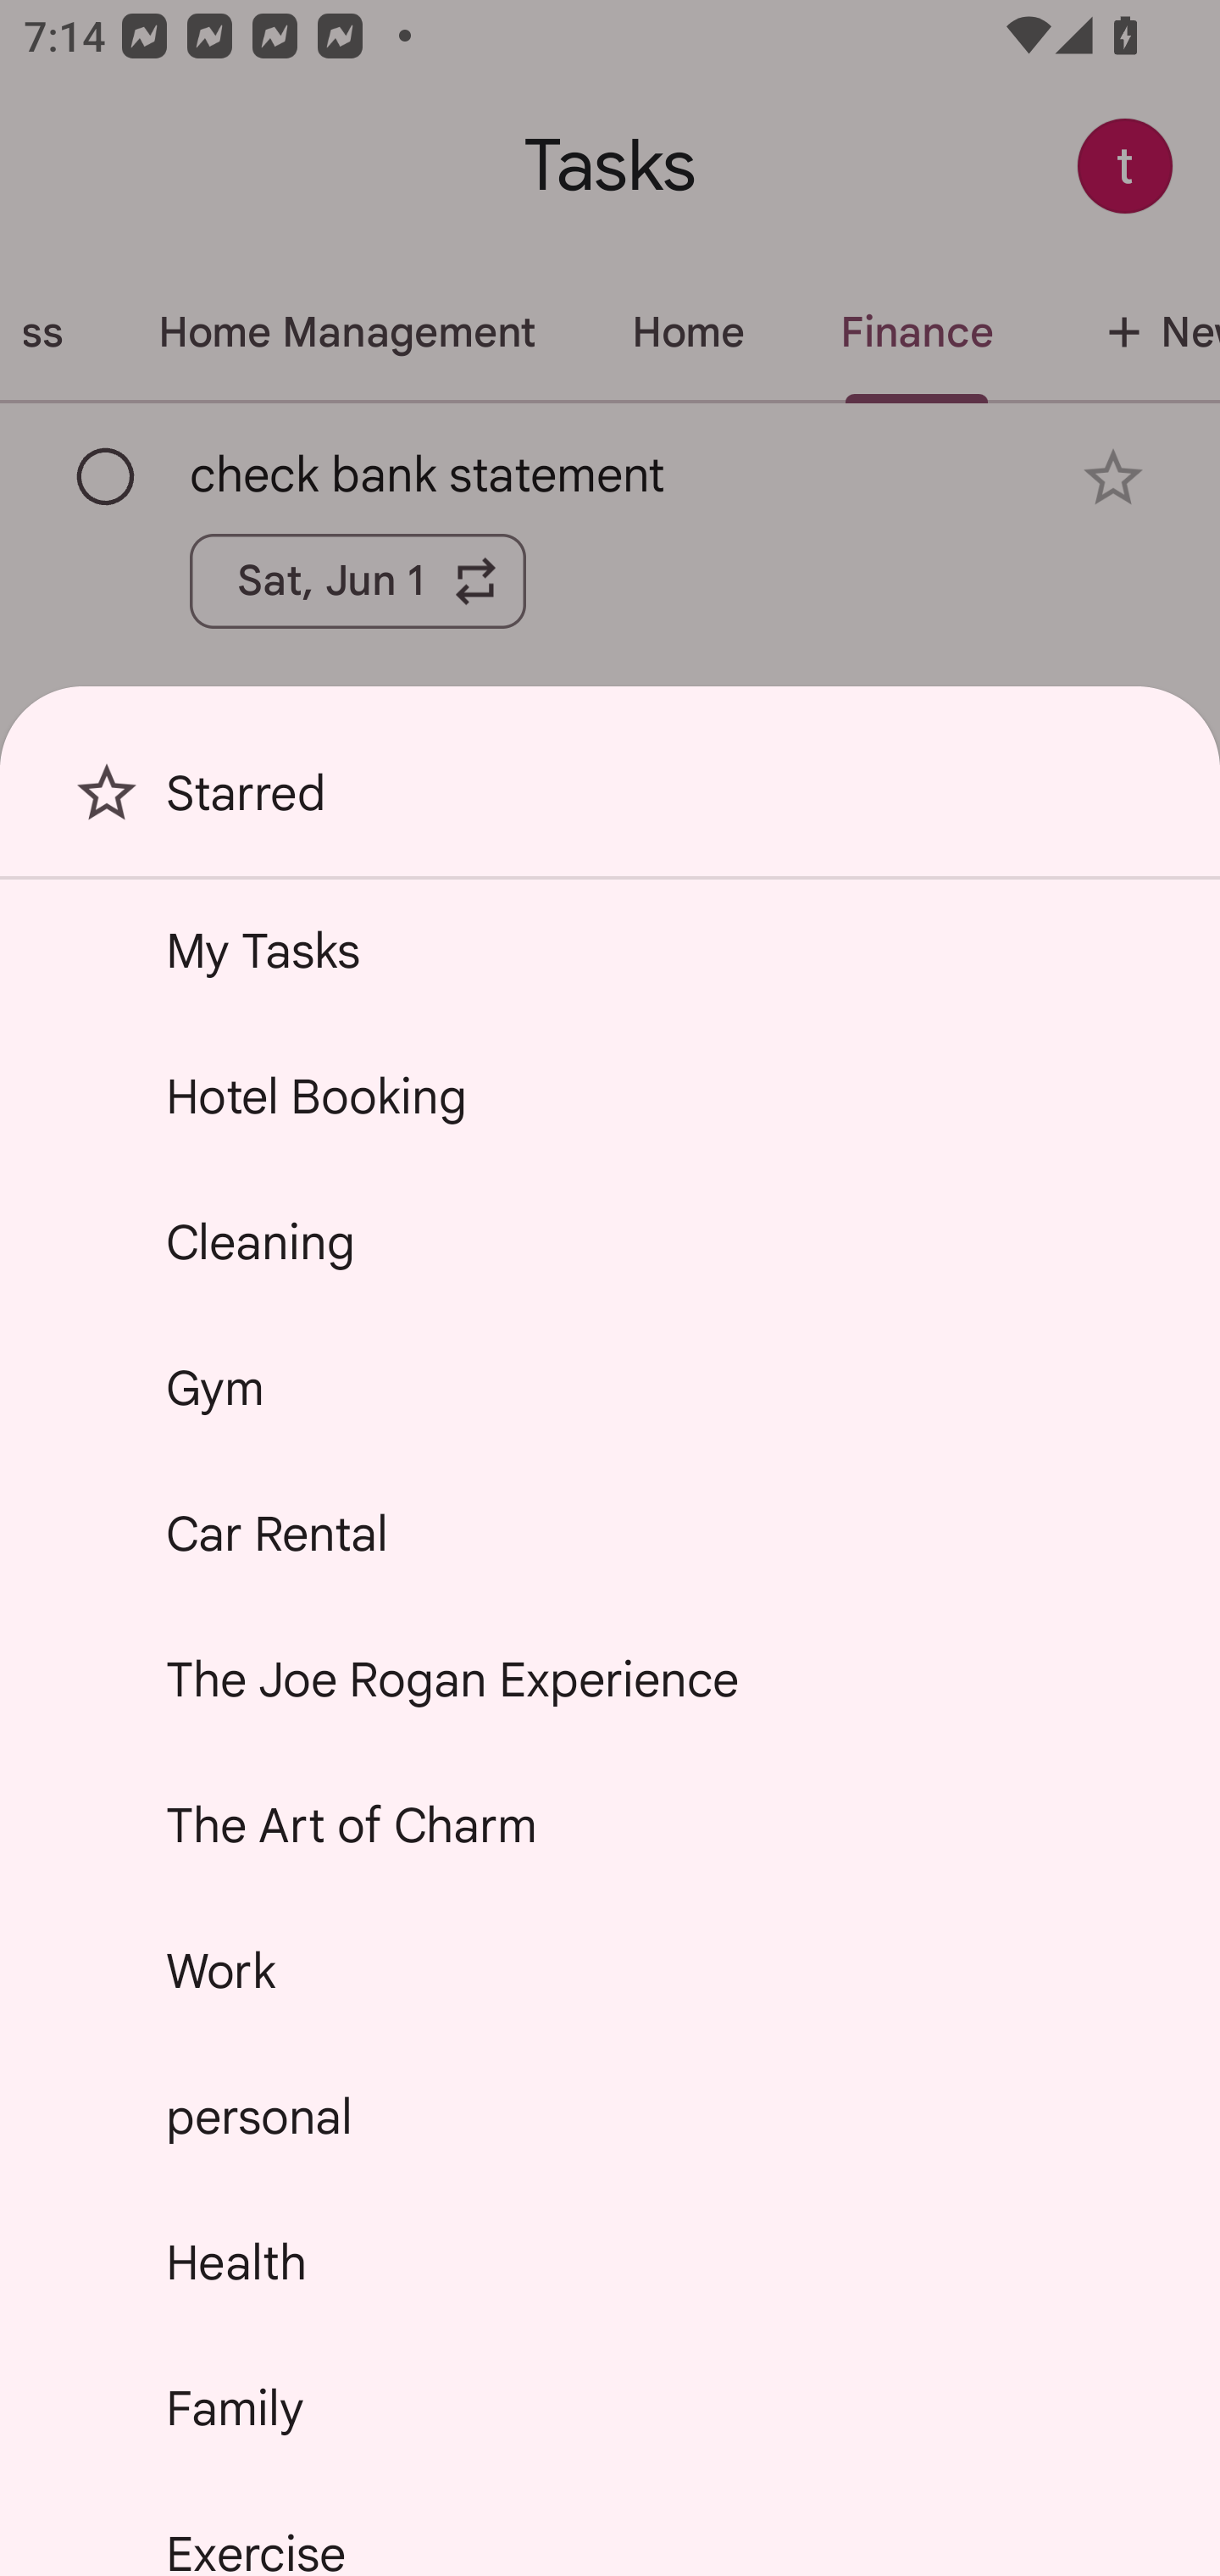 The image size is (1220, 2576). What do you see at coordinates (610, 1534) in the screenshot?
I see `Car Rental` at bounding box center [610, 1534].